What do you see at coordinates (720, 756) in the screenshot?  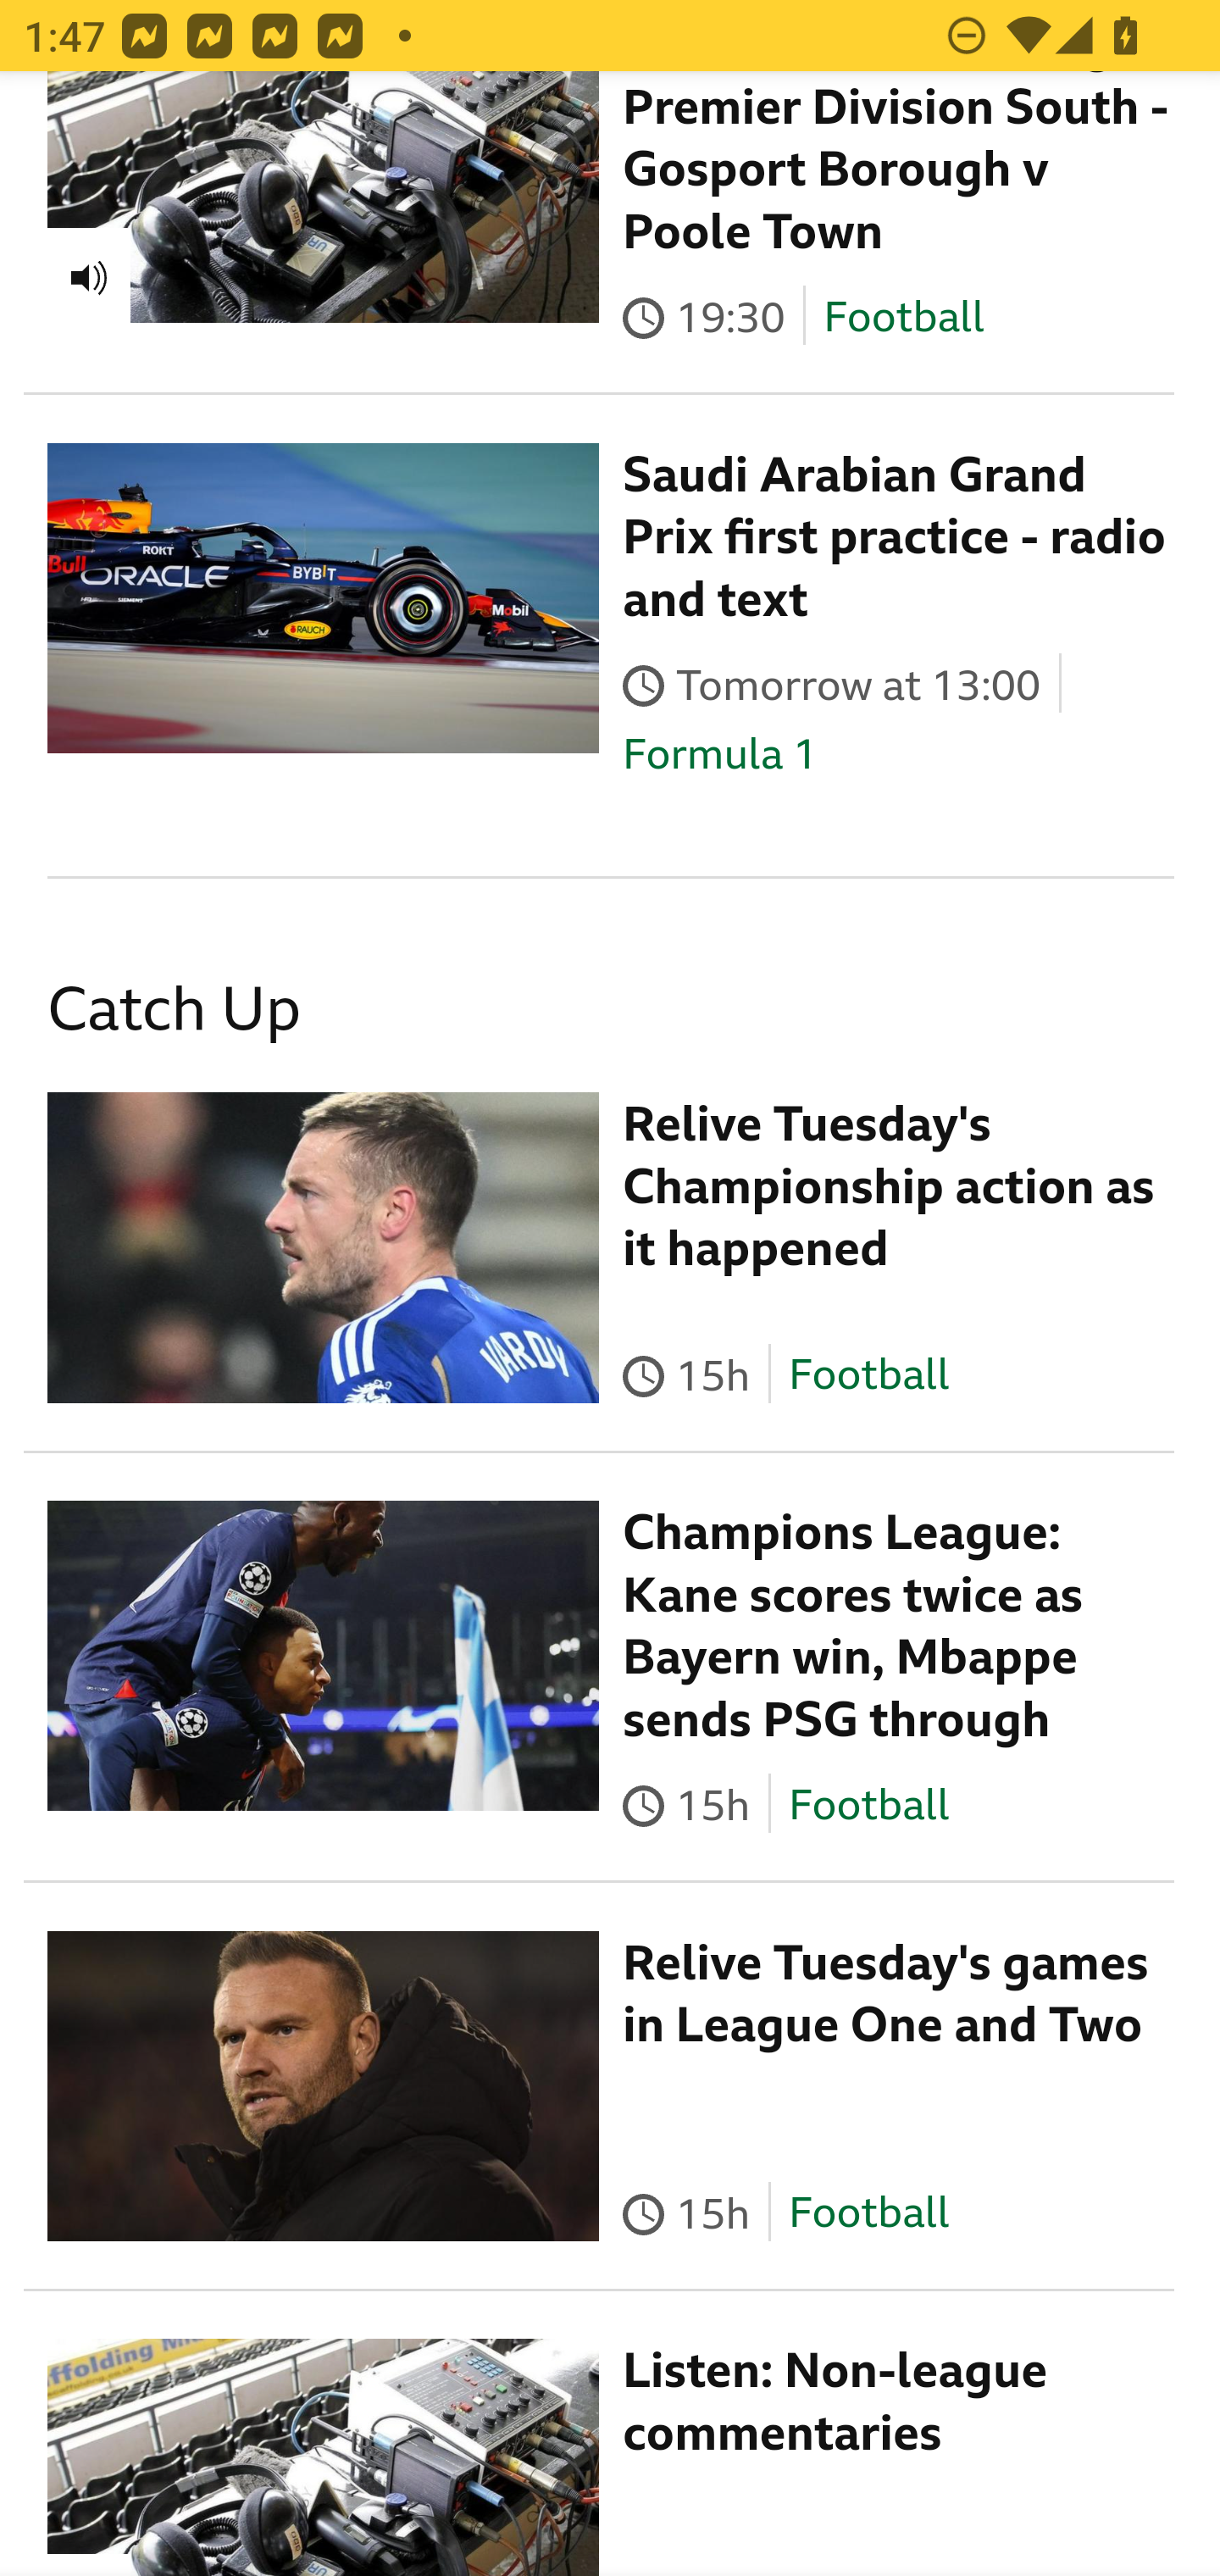 I see `Formula 1` at bounding box center [720, 756].